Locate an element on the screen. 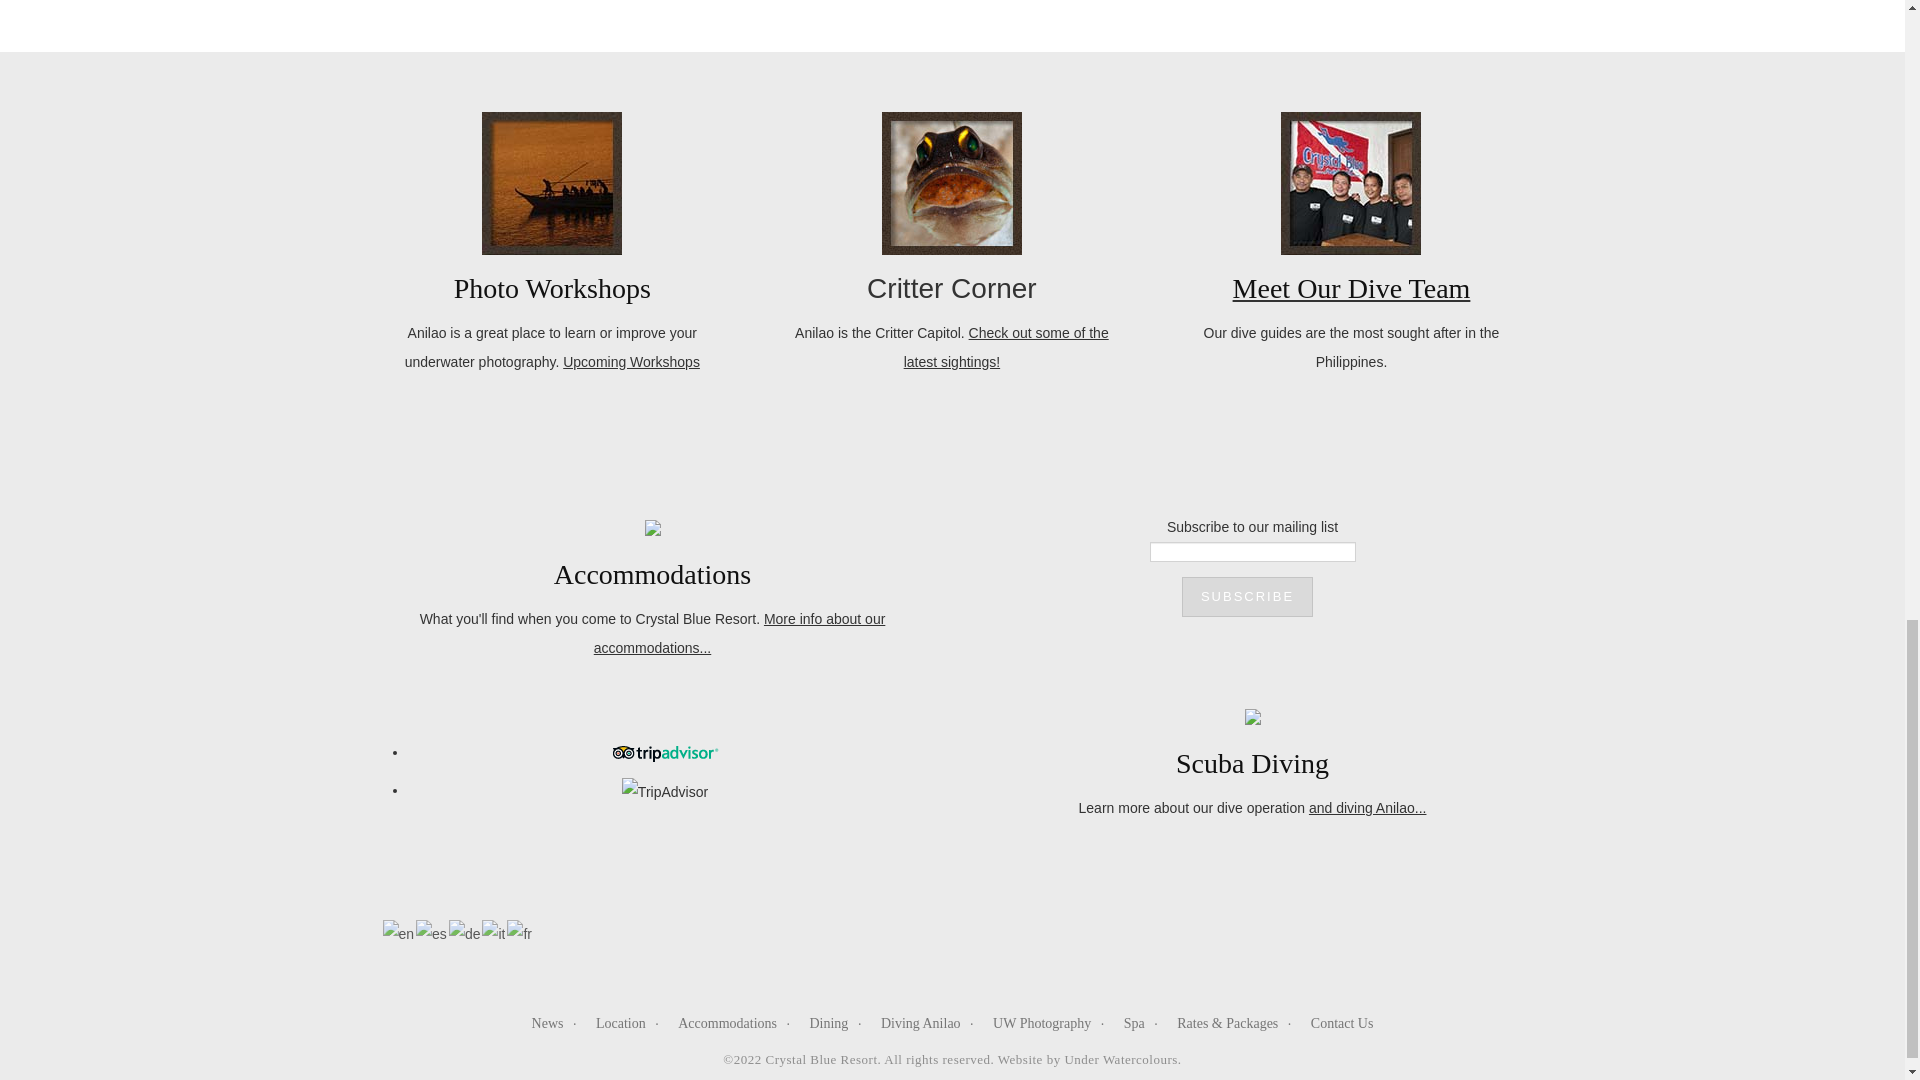 This screenshot has height=1080, width=1920. accommodations is located at coordinates (739, 633).